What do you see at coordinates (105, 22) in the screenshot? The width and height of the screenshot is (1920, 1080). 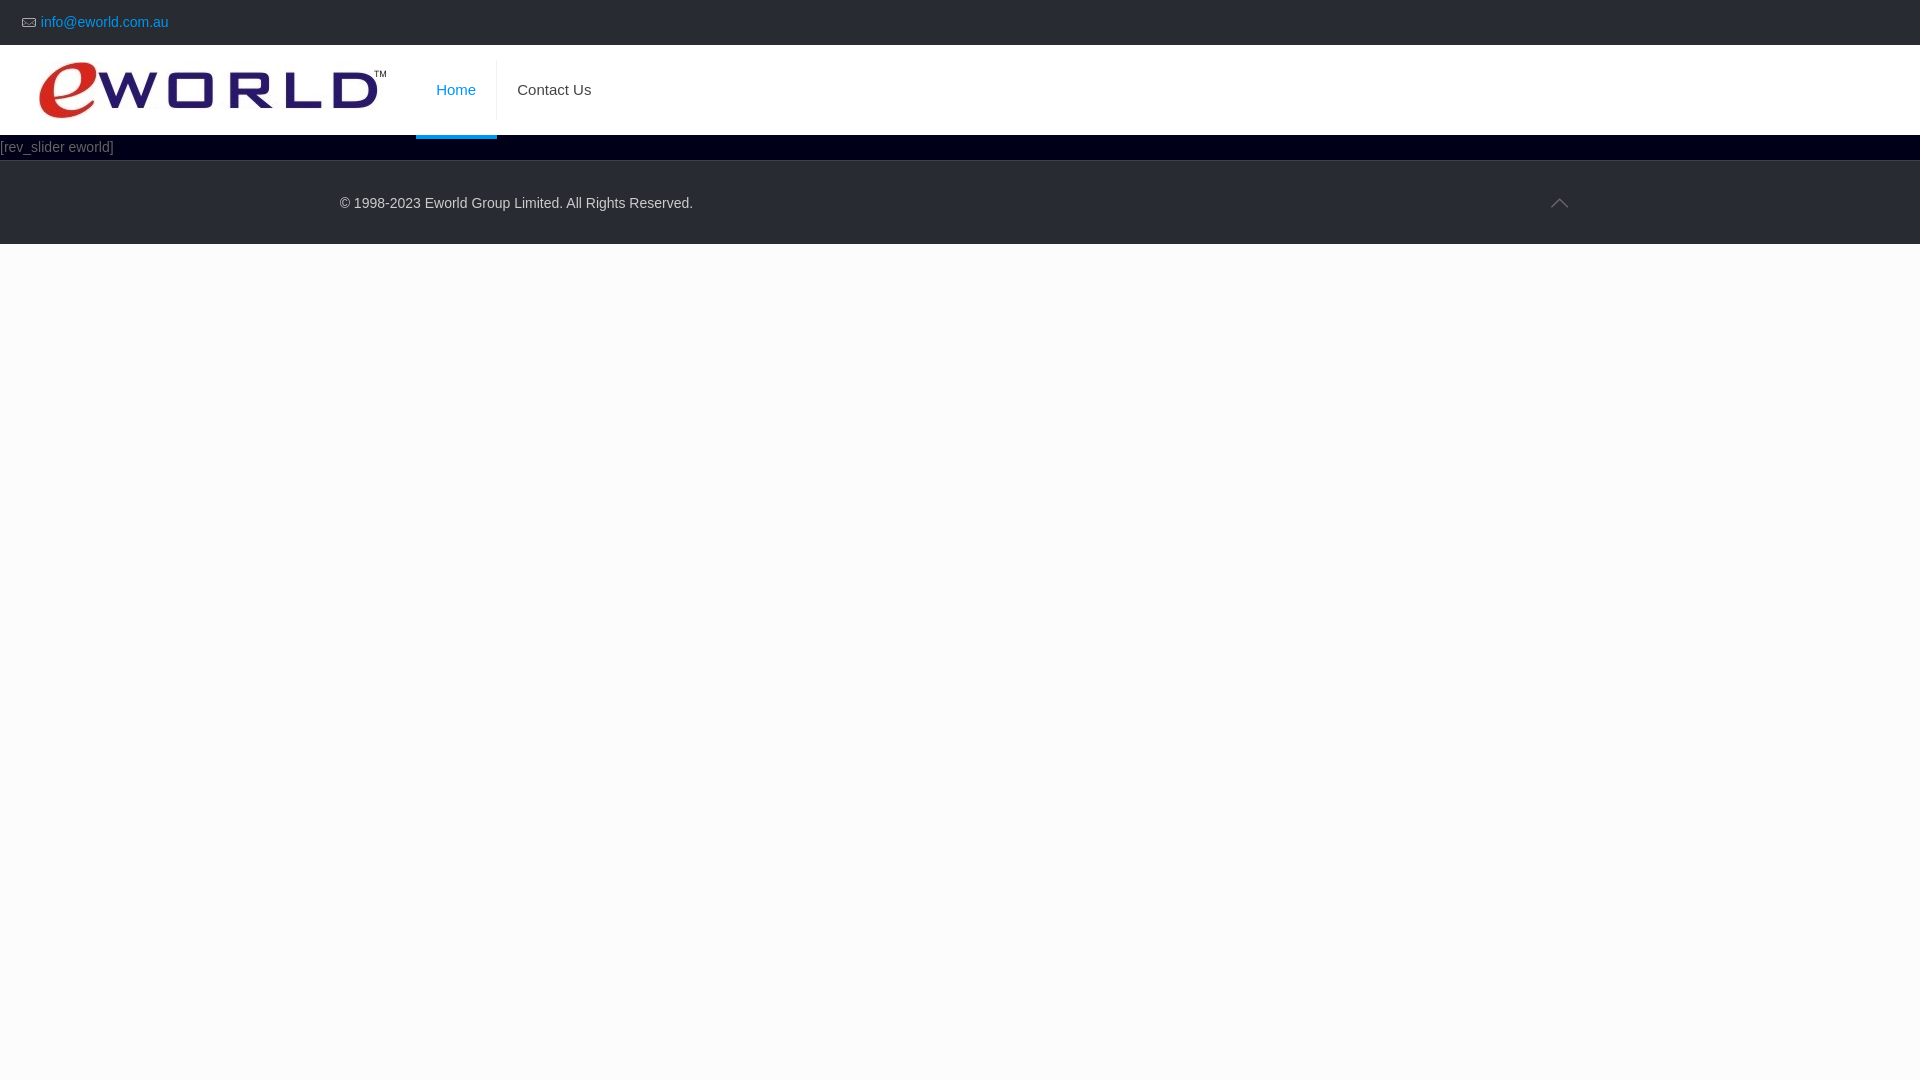 I see `info@eworld.com.au` at bounding box center [105, 22].